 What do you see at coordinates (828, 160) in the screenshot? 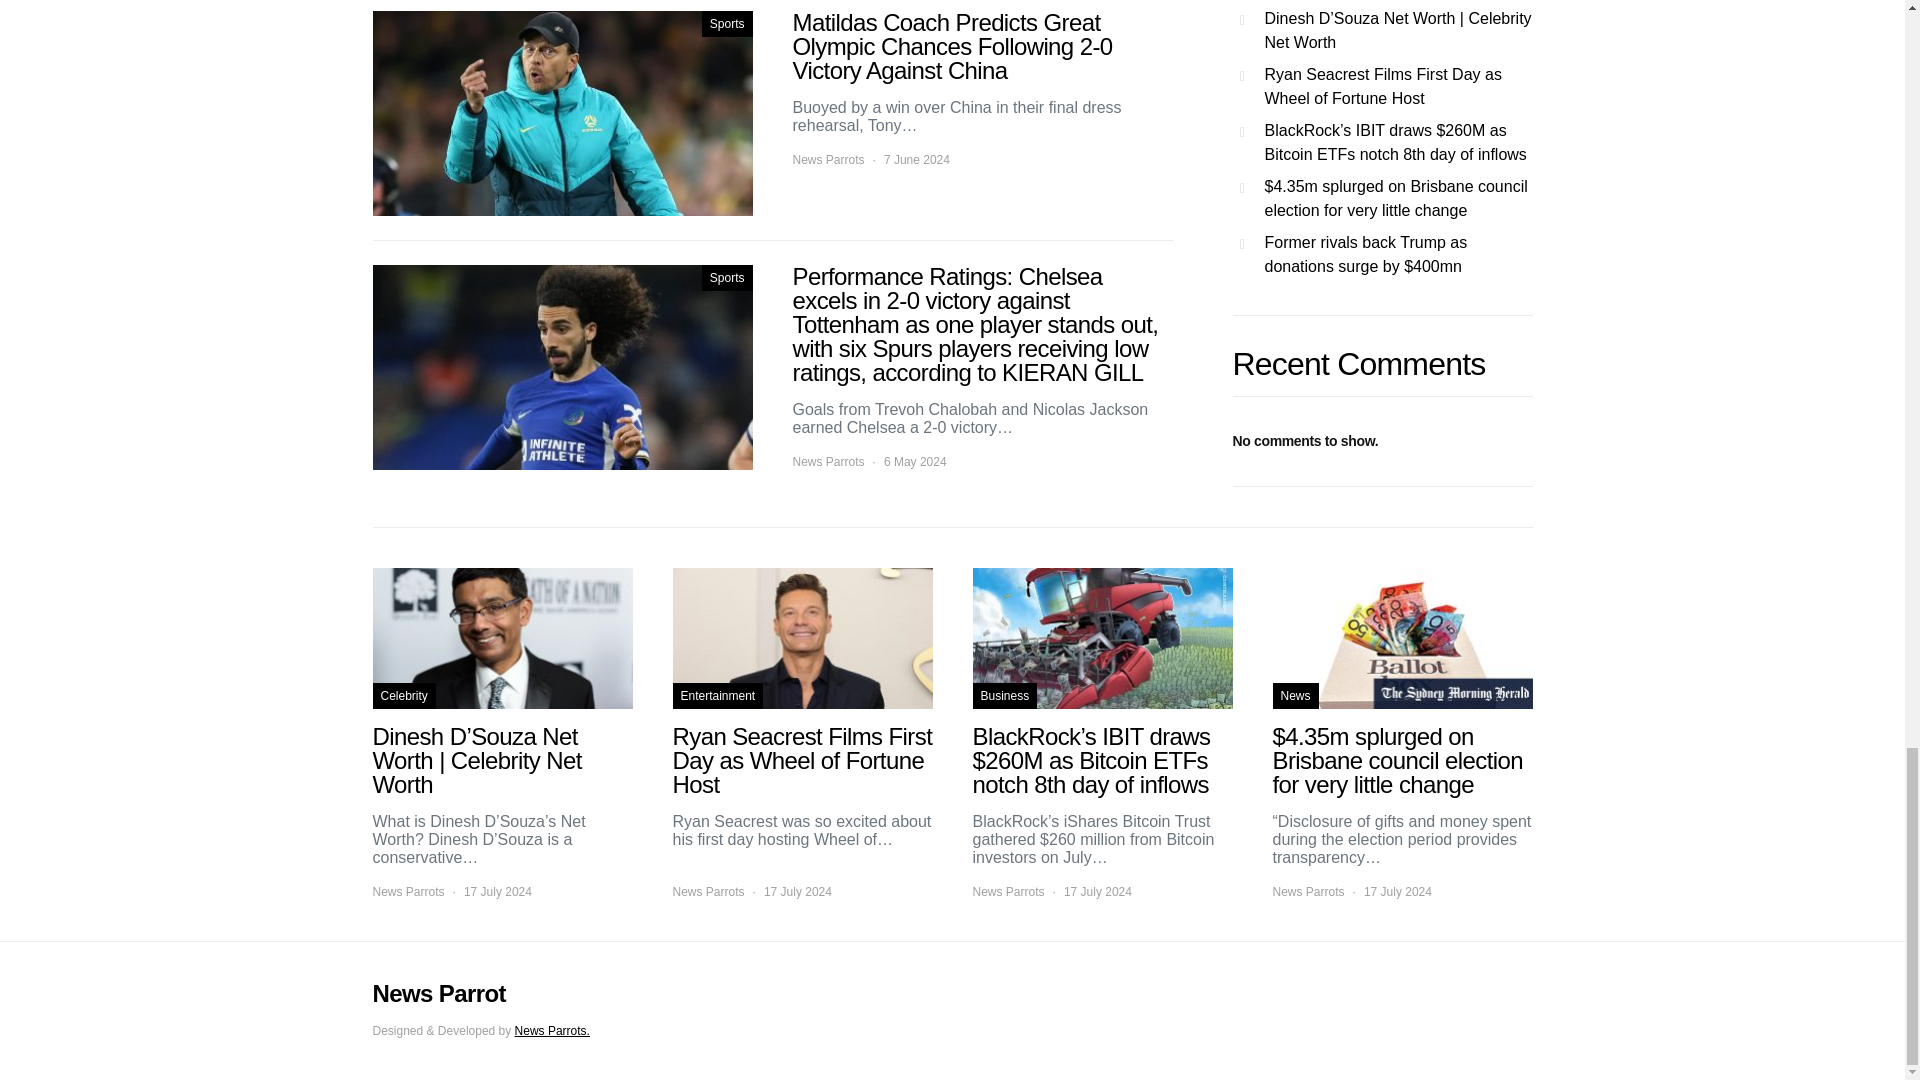
I see `View all posts by News Parrots` at bounding box center [828, 160].